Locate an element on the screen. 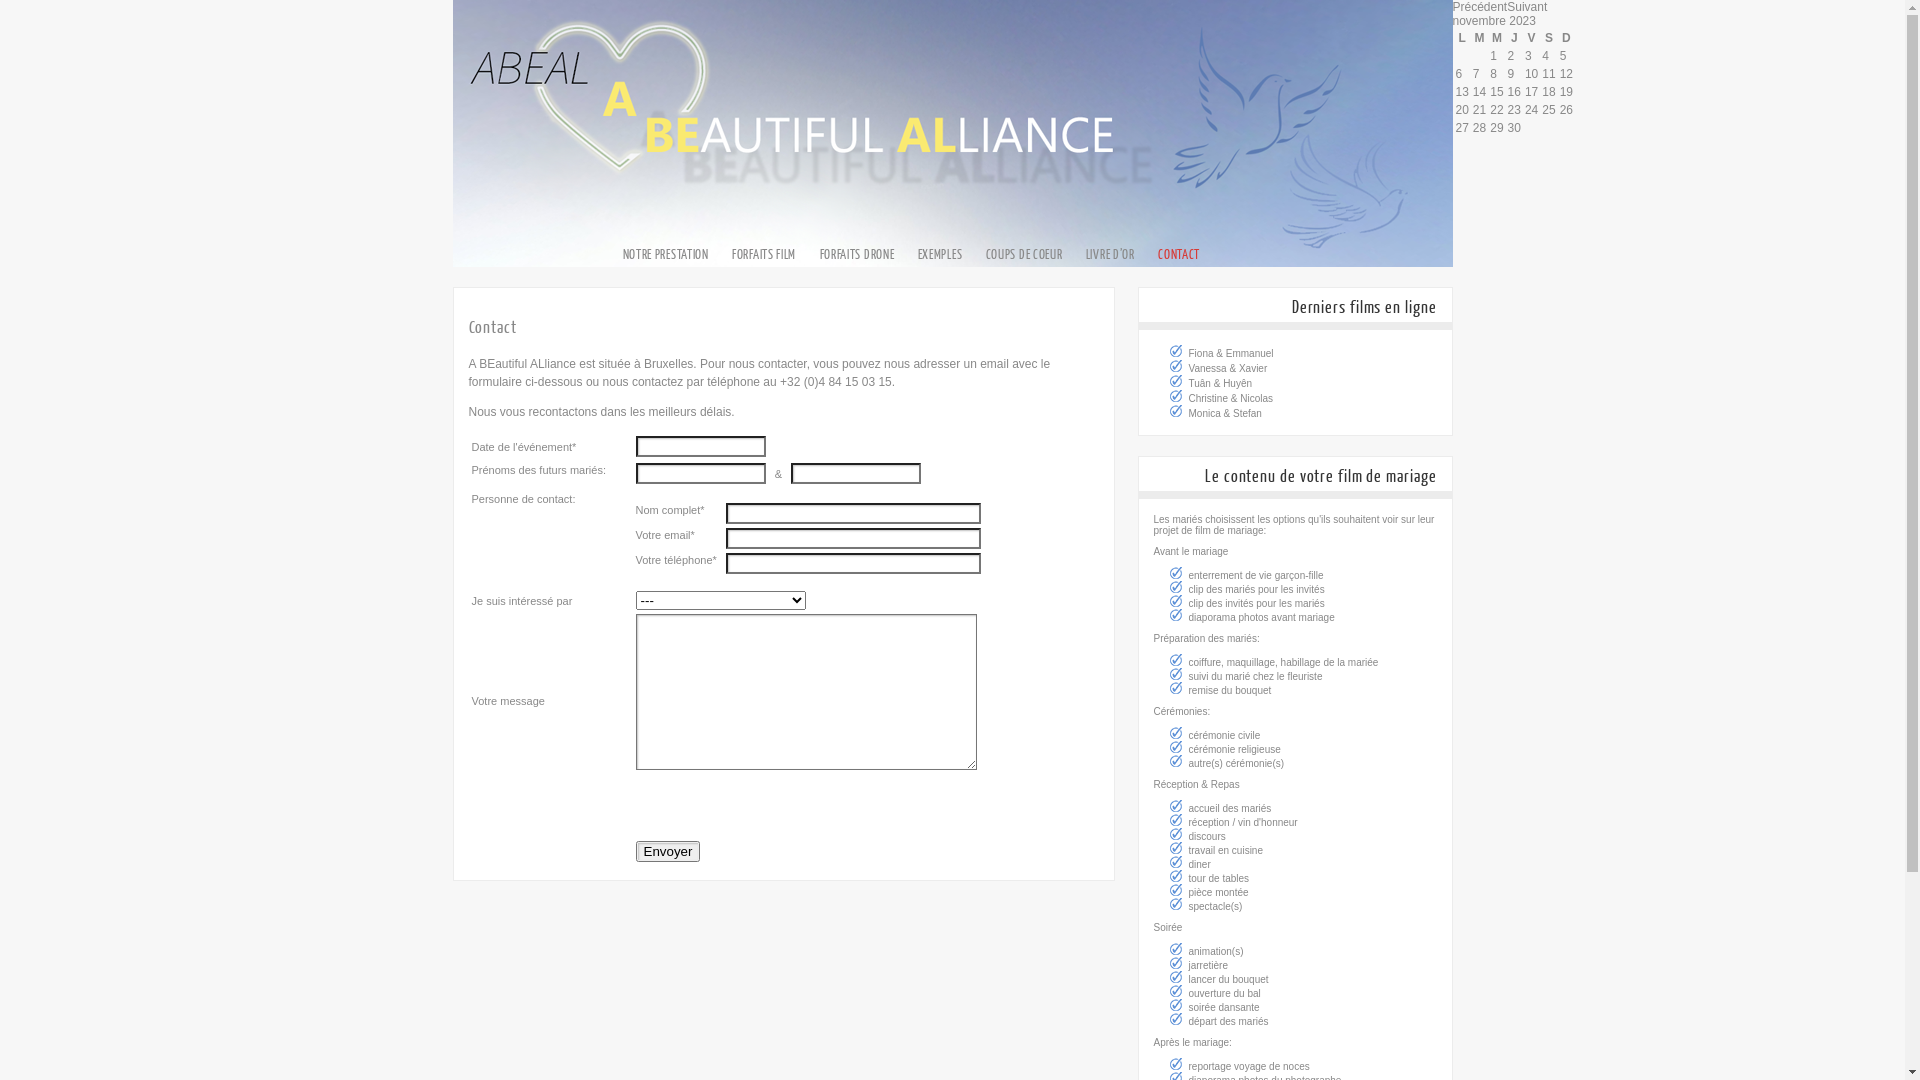 The image size is (1920, 1080). Suivant is located at coordinates (1527, 7).